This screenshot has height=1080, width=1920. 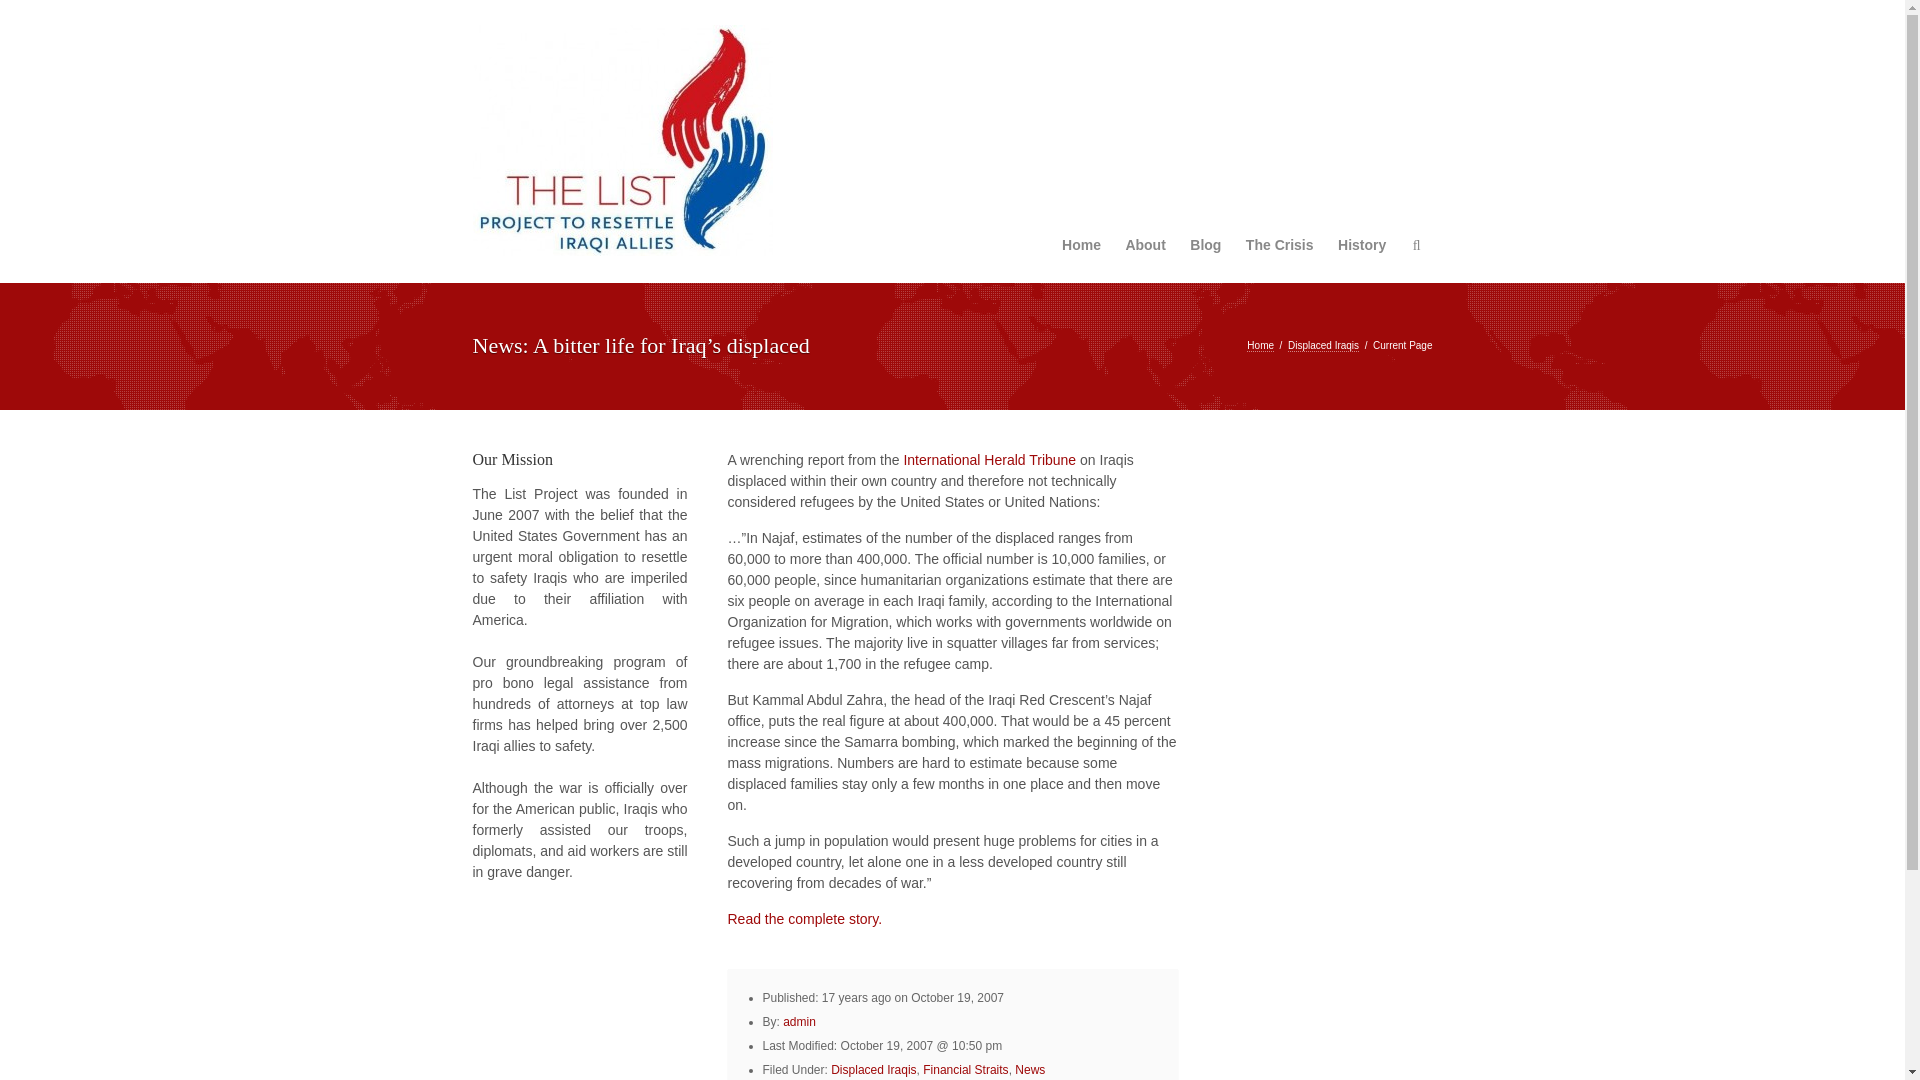 I want to click on The Crisis, so click(x=1280, y=245).